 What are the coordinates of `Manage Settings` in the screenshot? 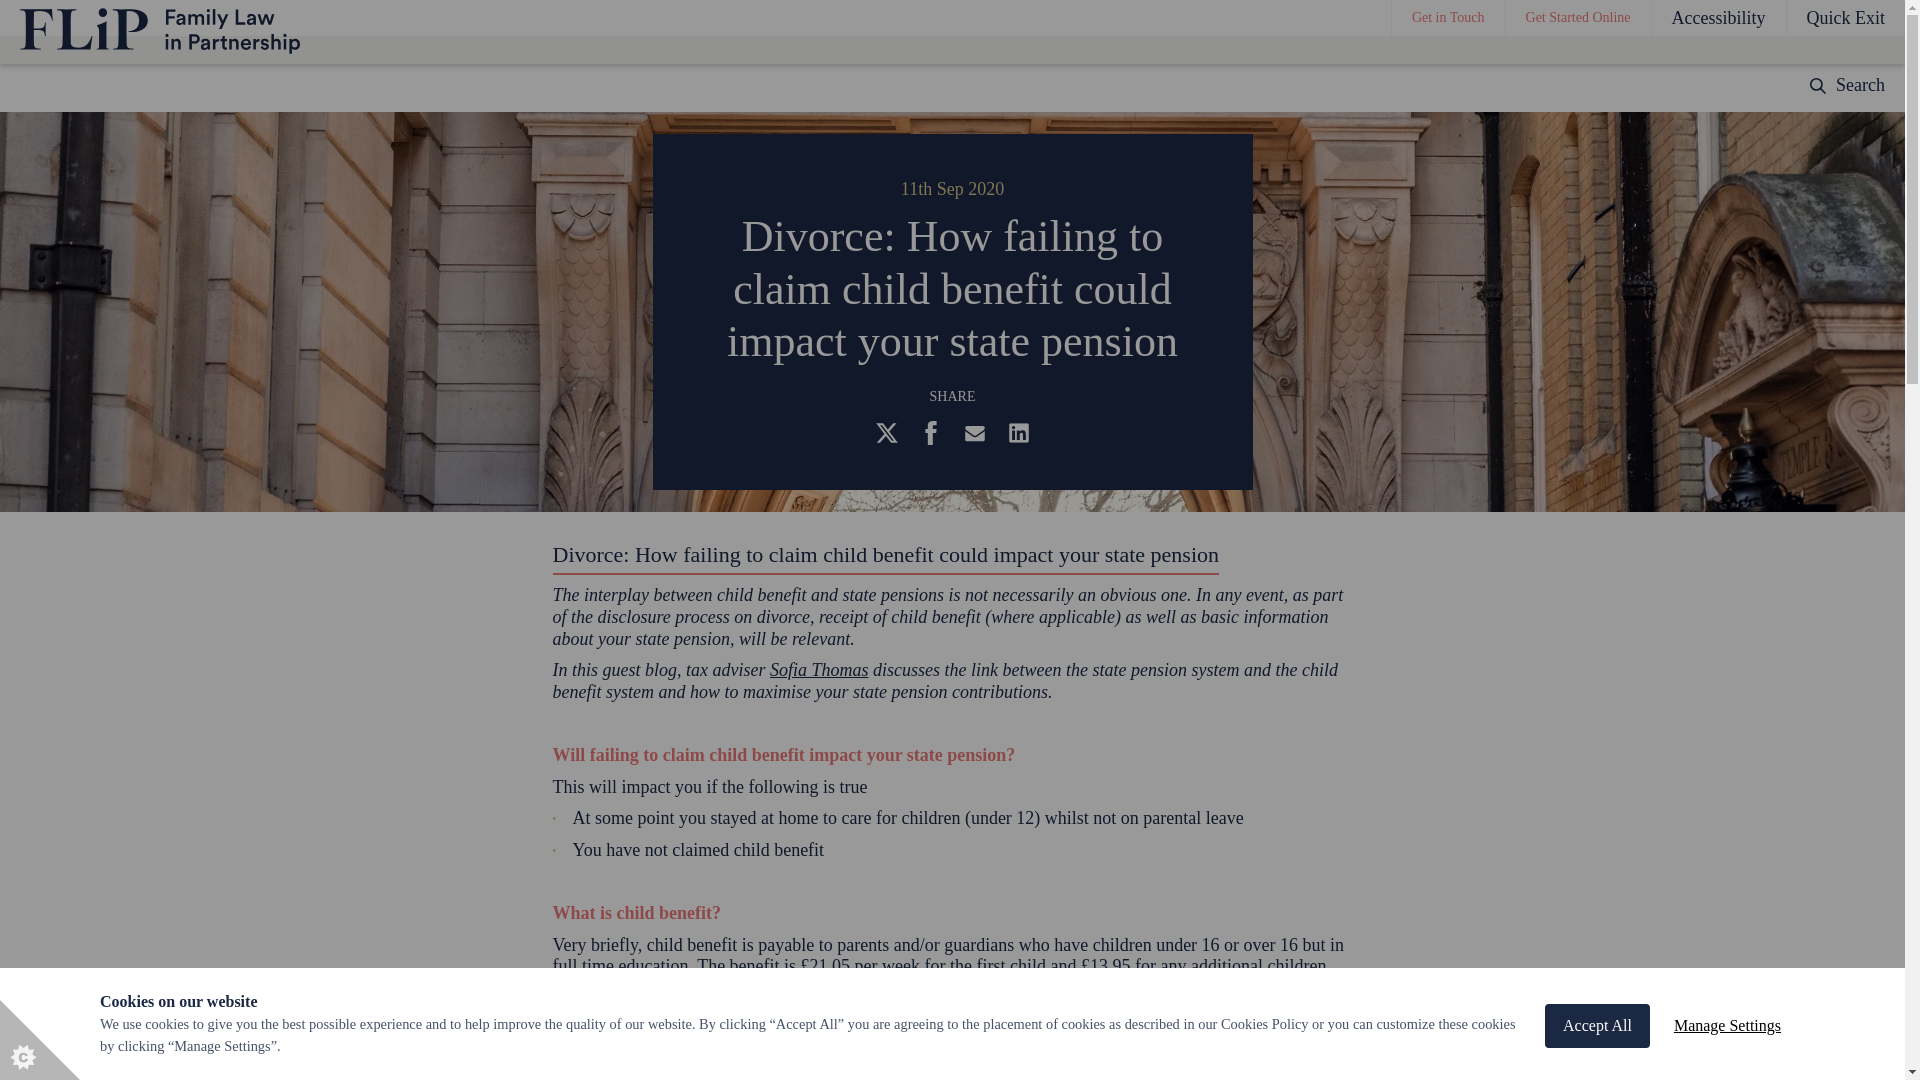 It's located at (1728, 1076).